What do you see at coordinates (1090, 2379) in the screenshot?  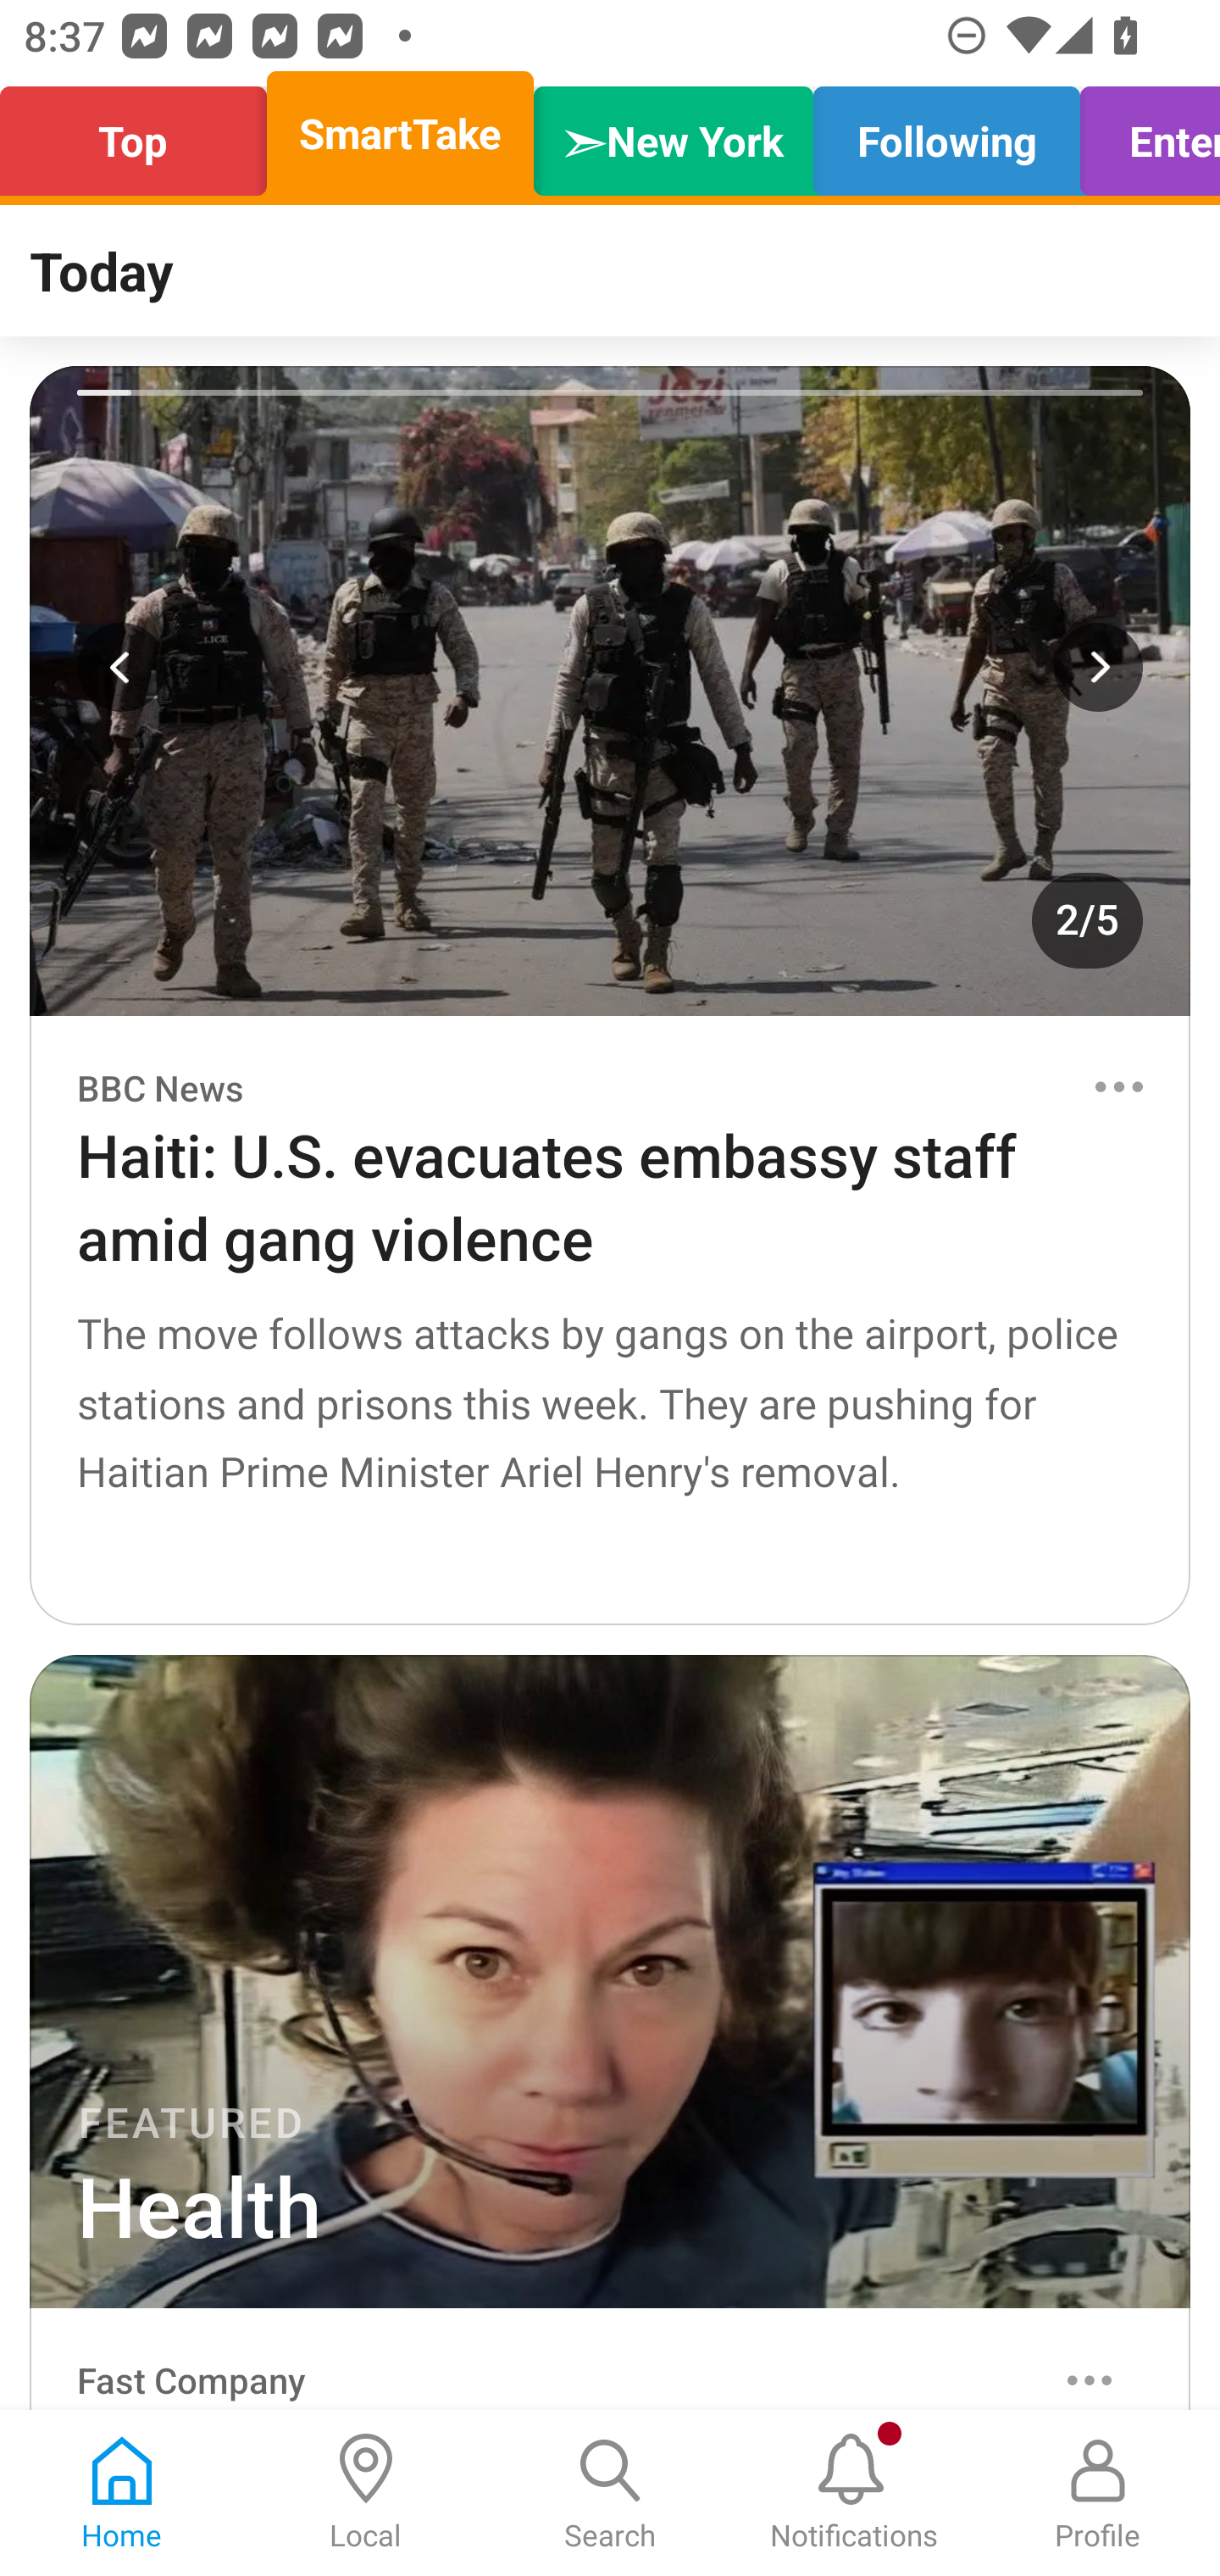 I see `Options` at bounding box center [1090, 2379].